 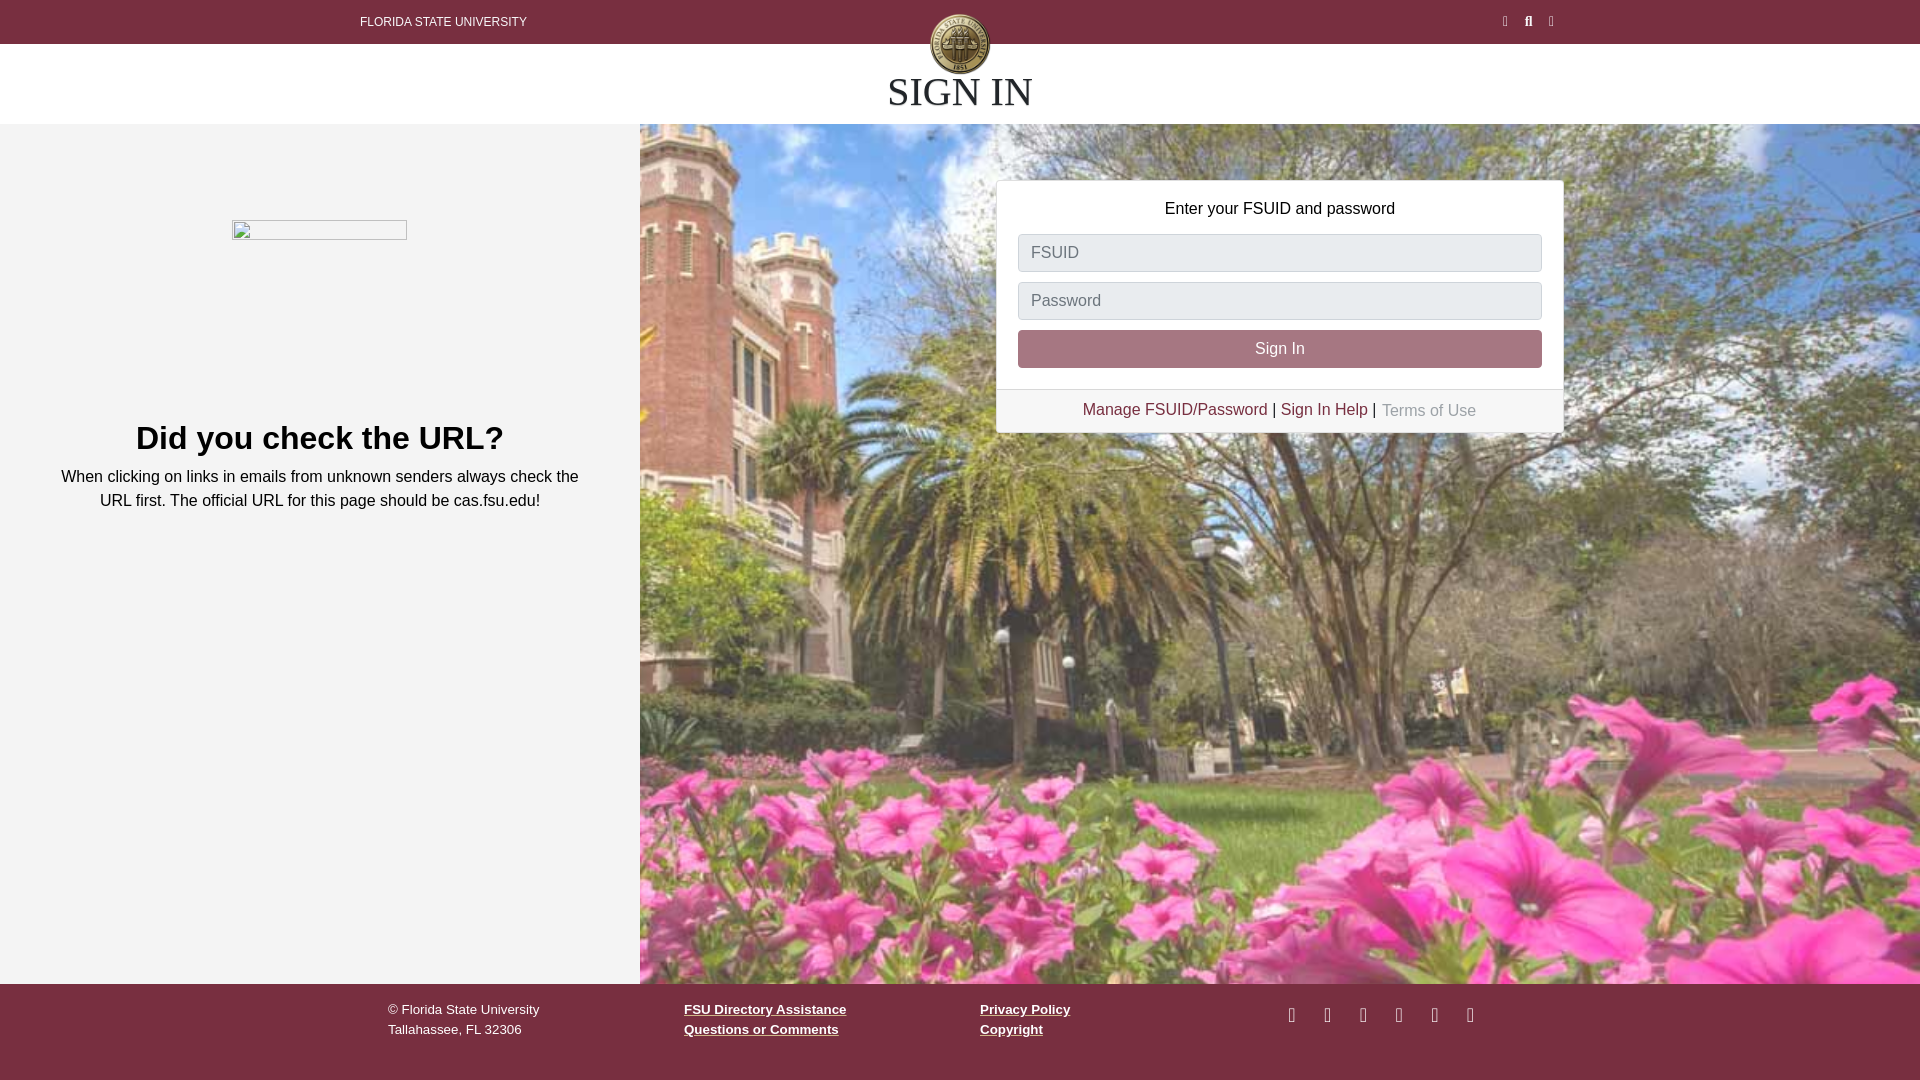 I want to click on Connect with Florida State on LinkedIn, so click(x=1434, y=1015).